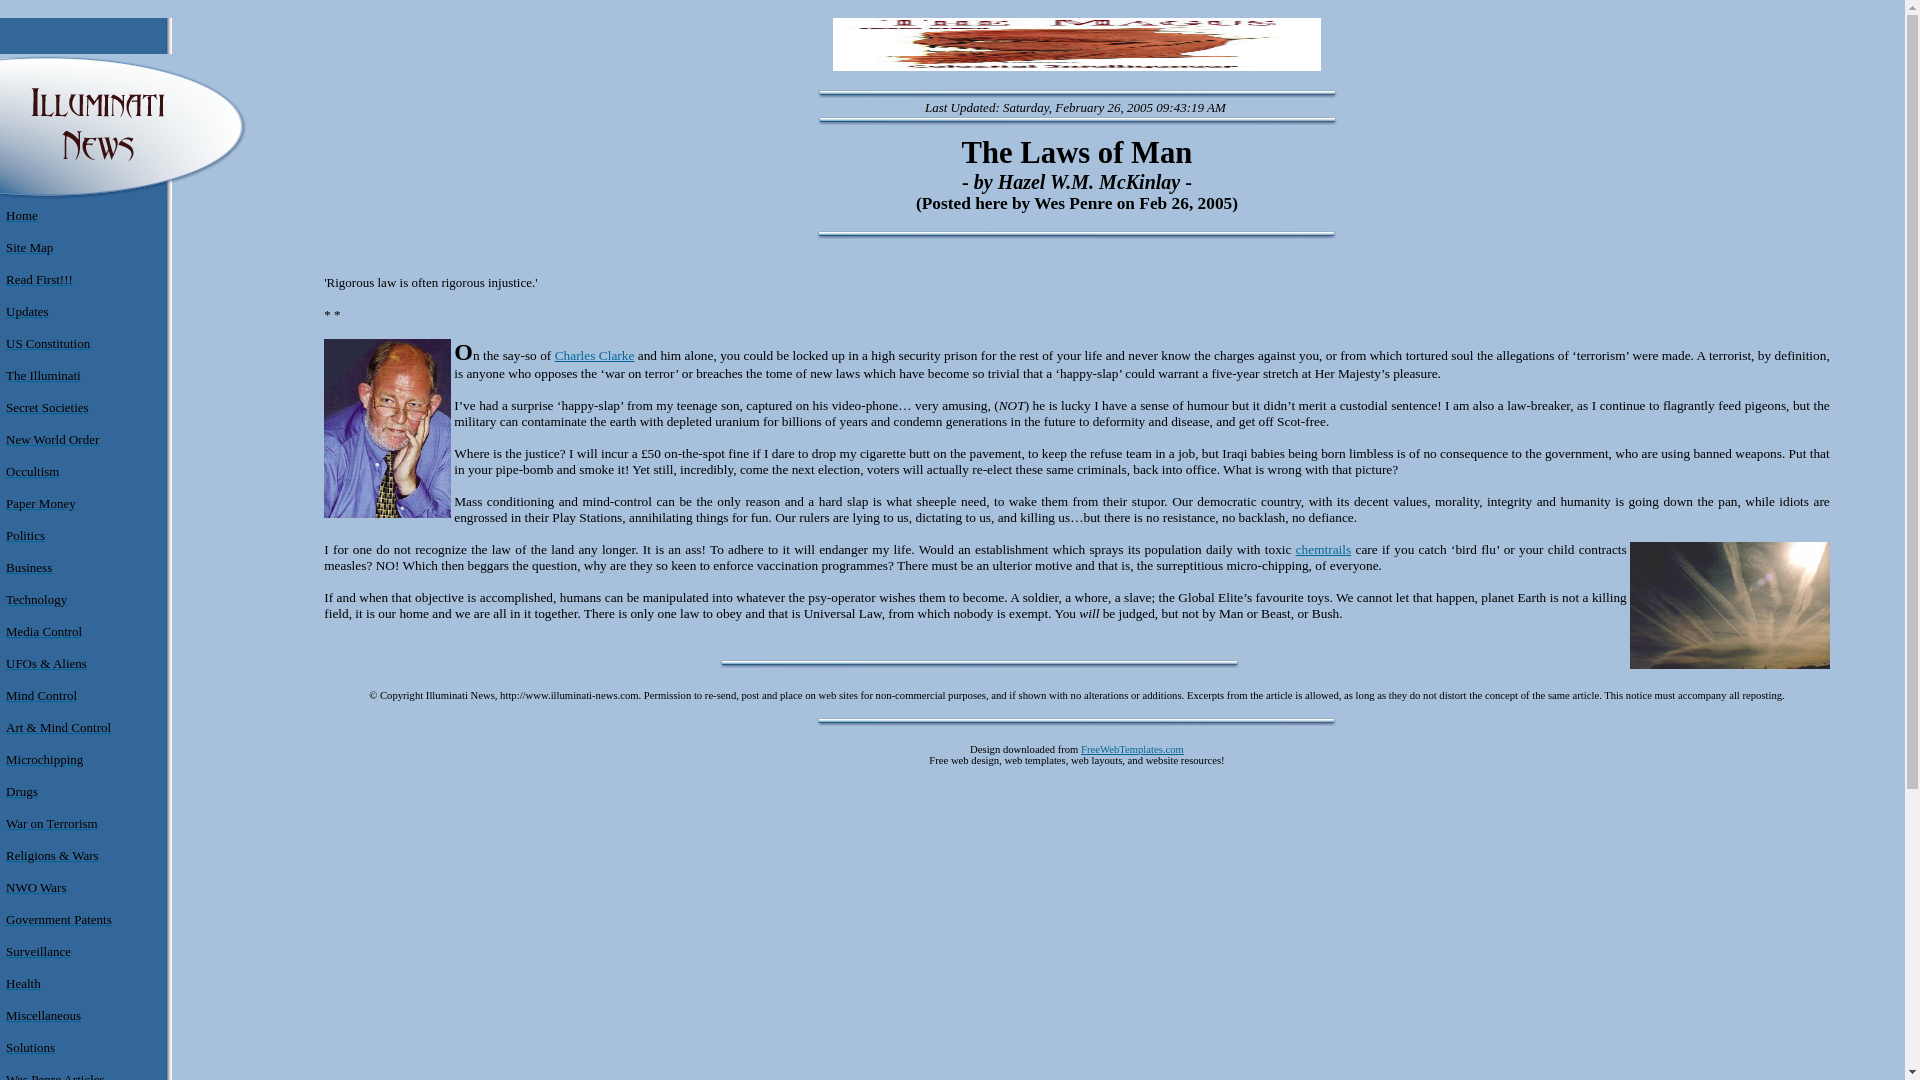 The image size is (1920, 1080). What do you see at coordinates (44, 758) in the screenshot?
I see `Microchipping` at bounding box center [44, 758].